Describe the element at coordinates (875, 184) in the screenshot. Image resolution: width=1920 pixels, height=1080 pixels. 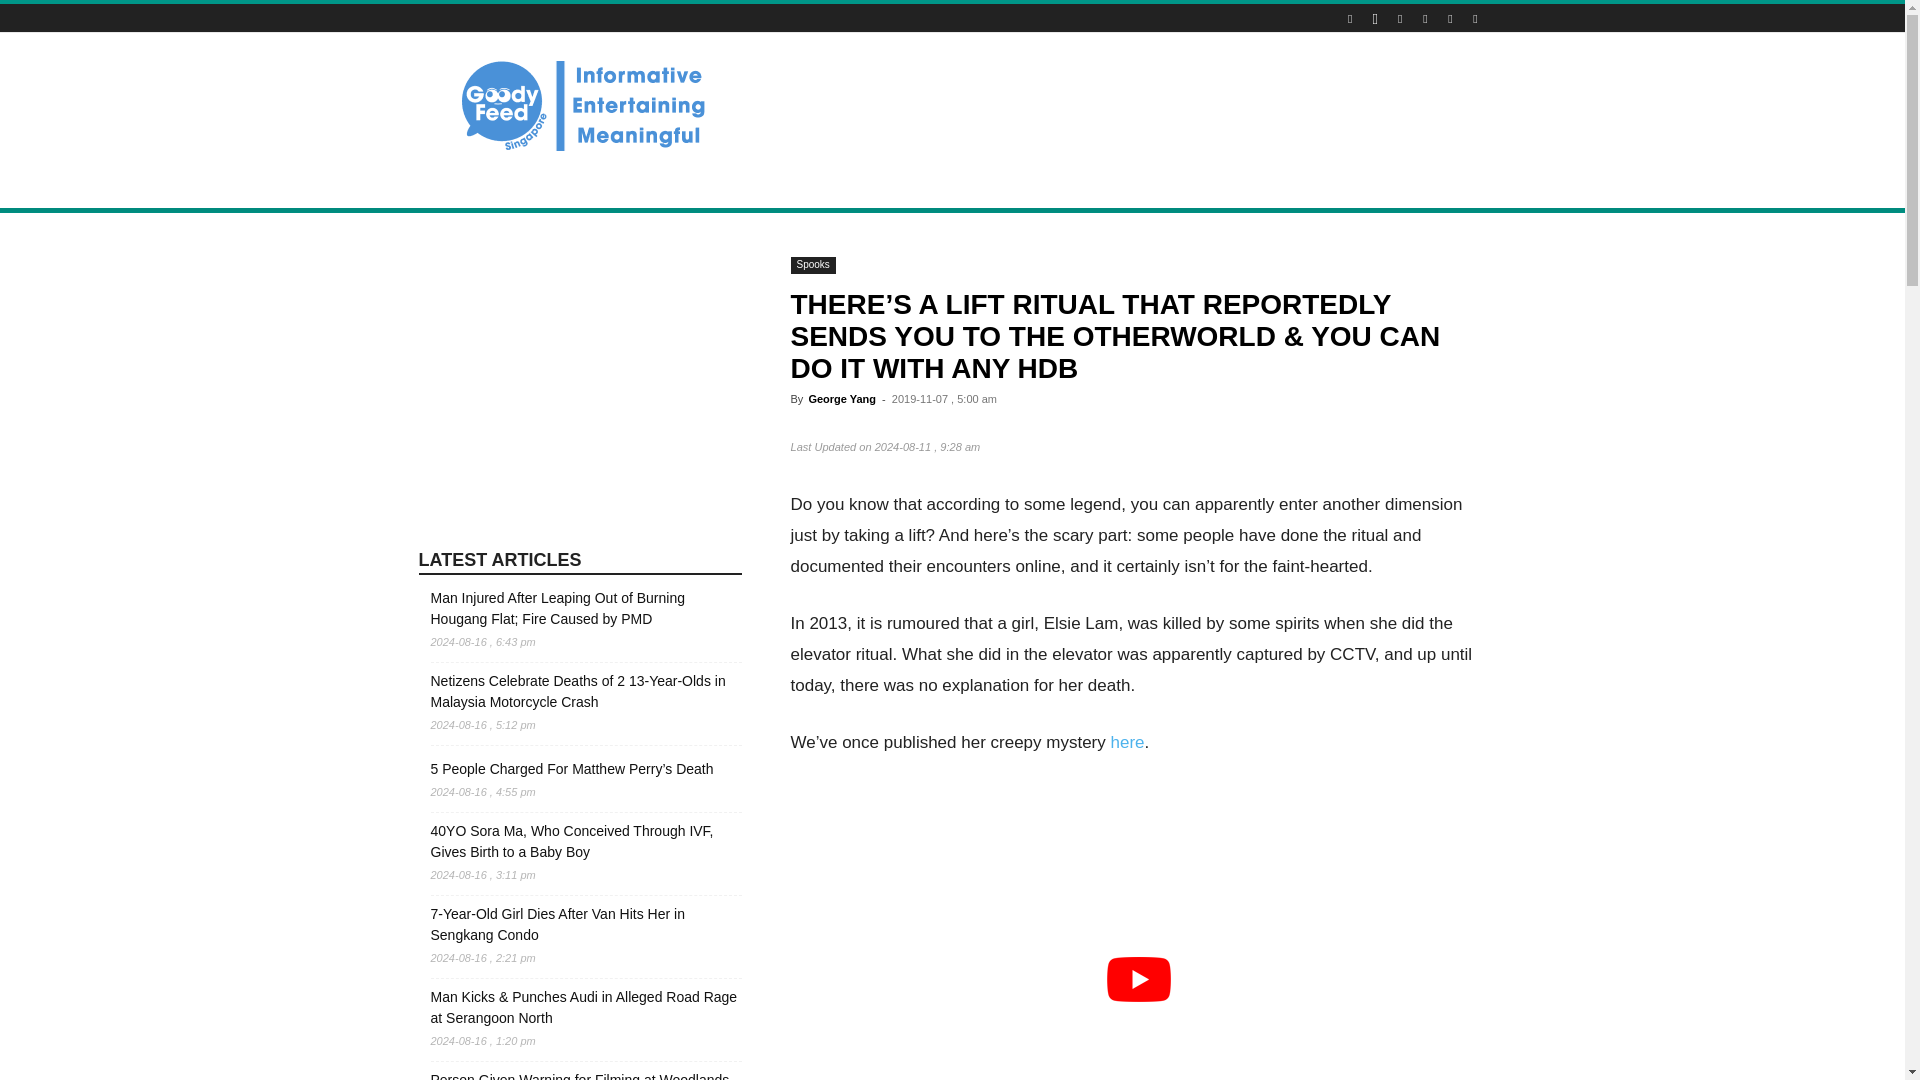
I see `LAUGHS` at that location.